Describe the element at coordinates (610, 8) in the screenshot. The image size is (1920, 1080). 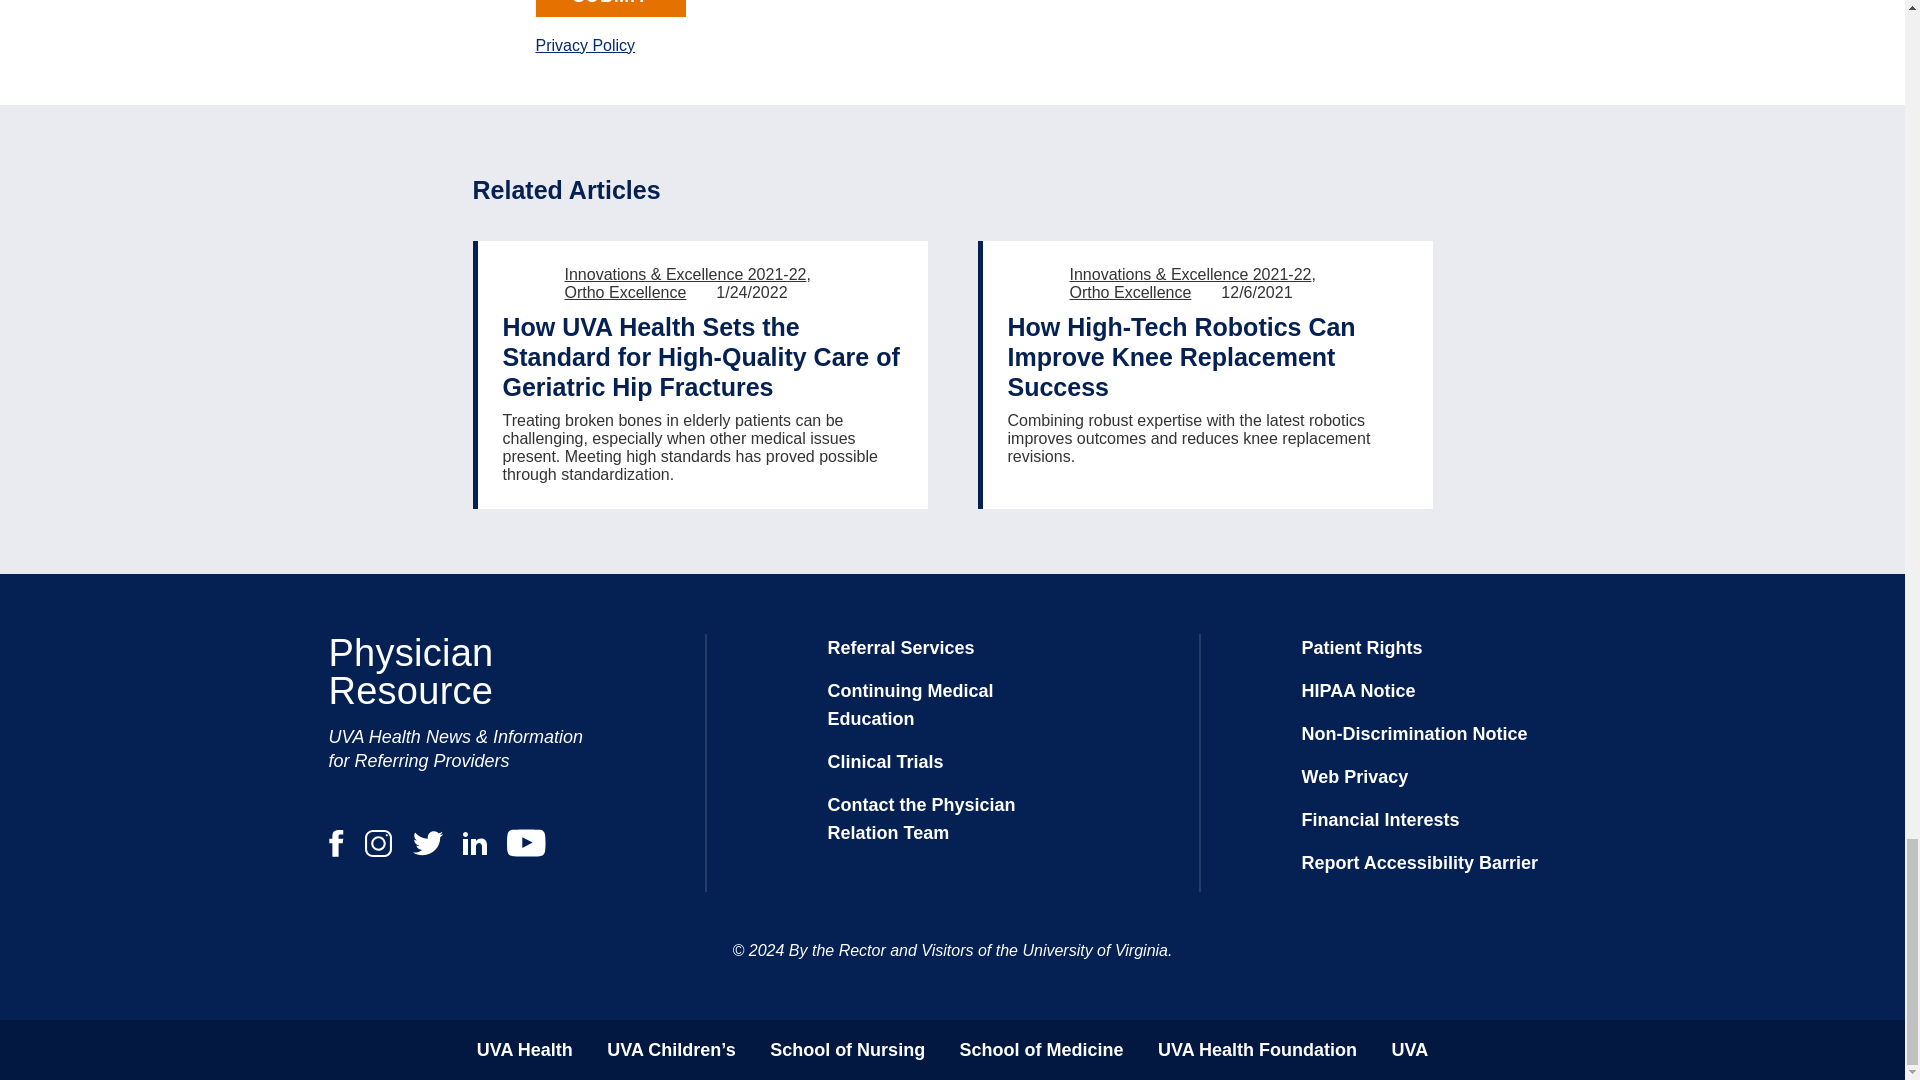
I see `Submit` at that location.